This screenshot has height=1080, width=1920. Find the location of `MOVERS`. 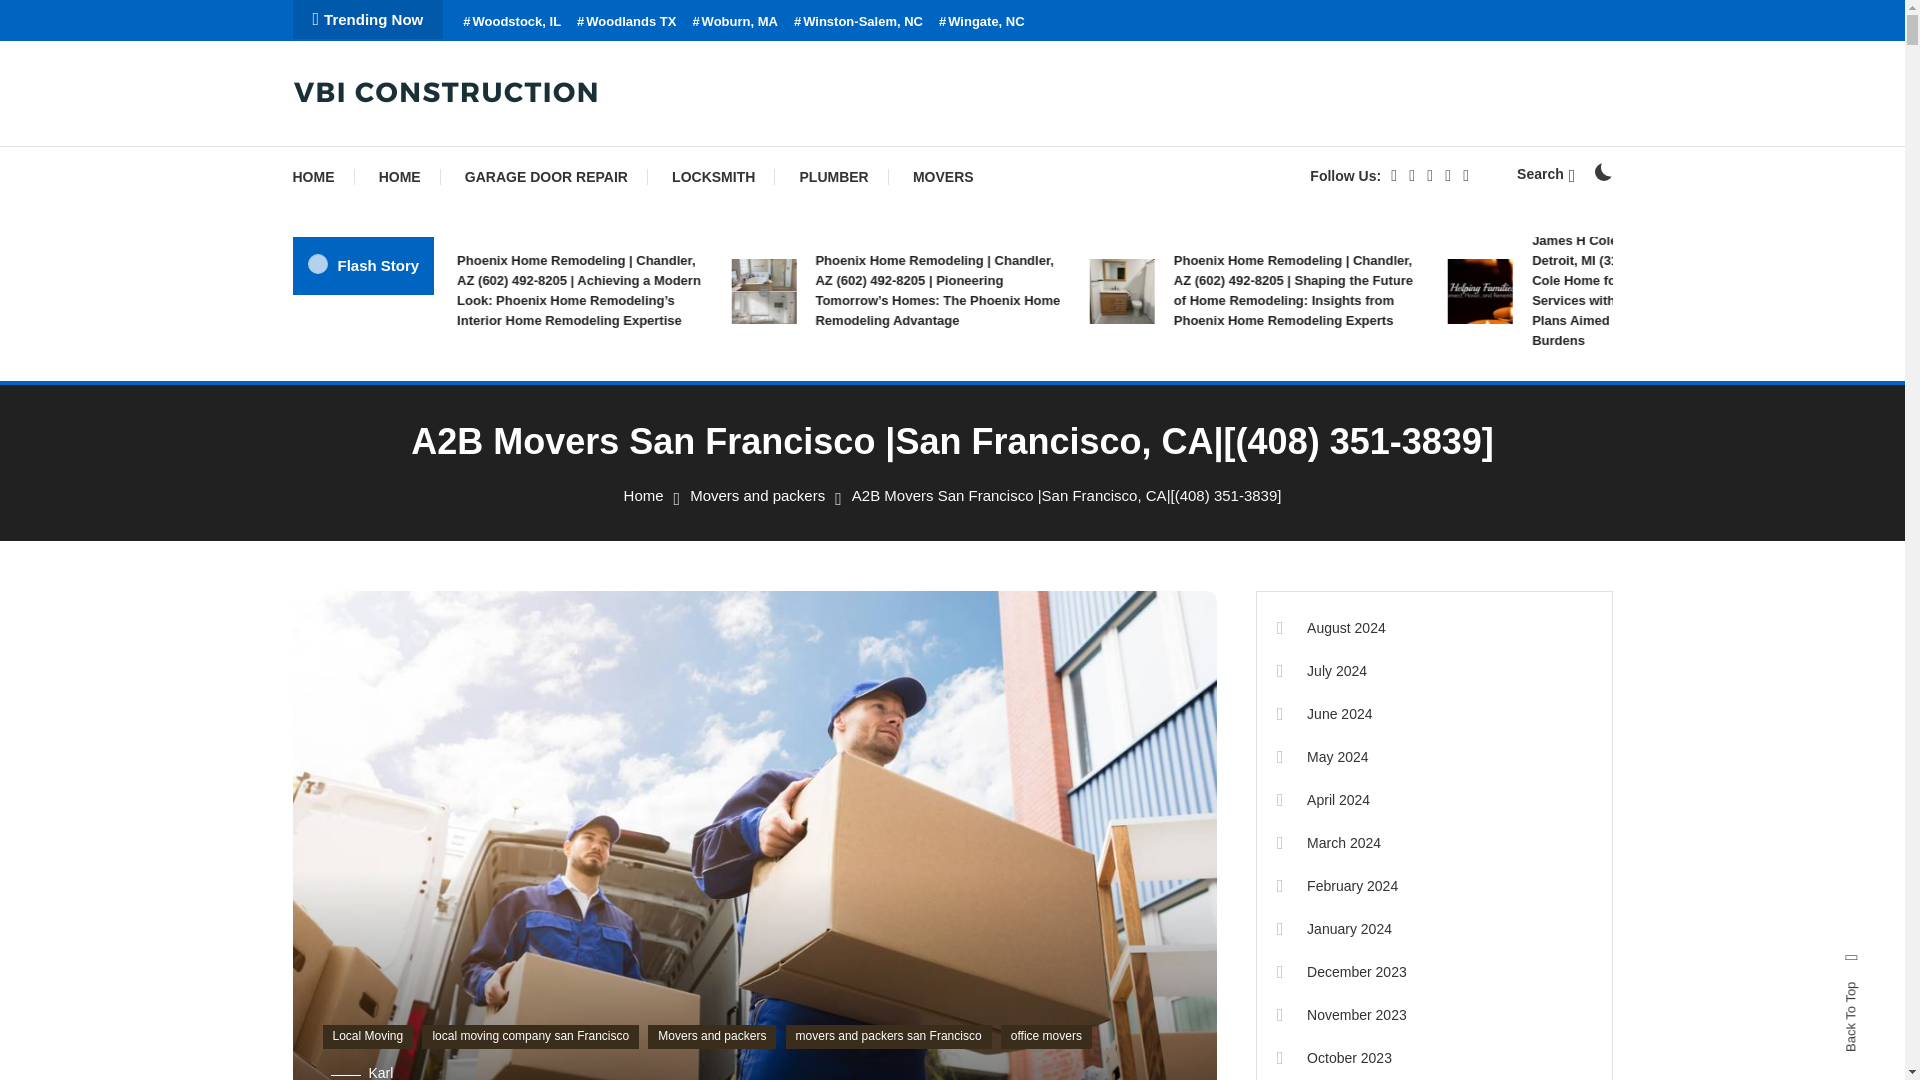

MOVERS is located at coordinates (943, 176).